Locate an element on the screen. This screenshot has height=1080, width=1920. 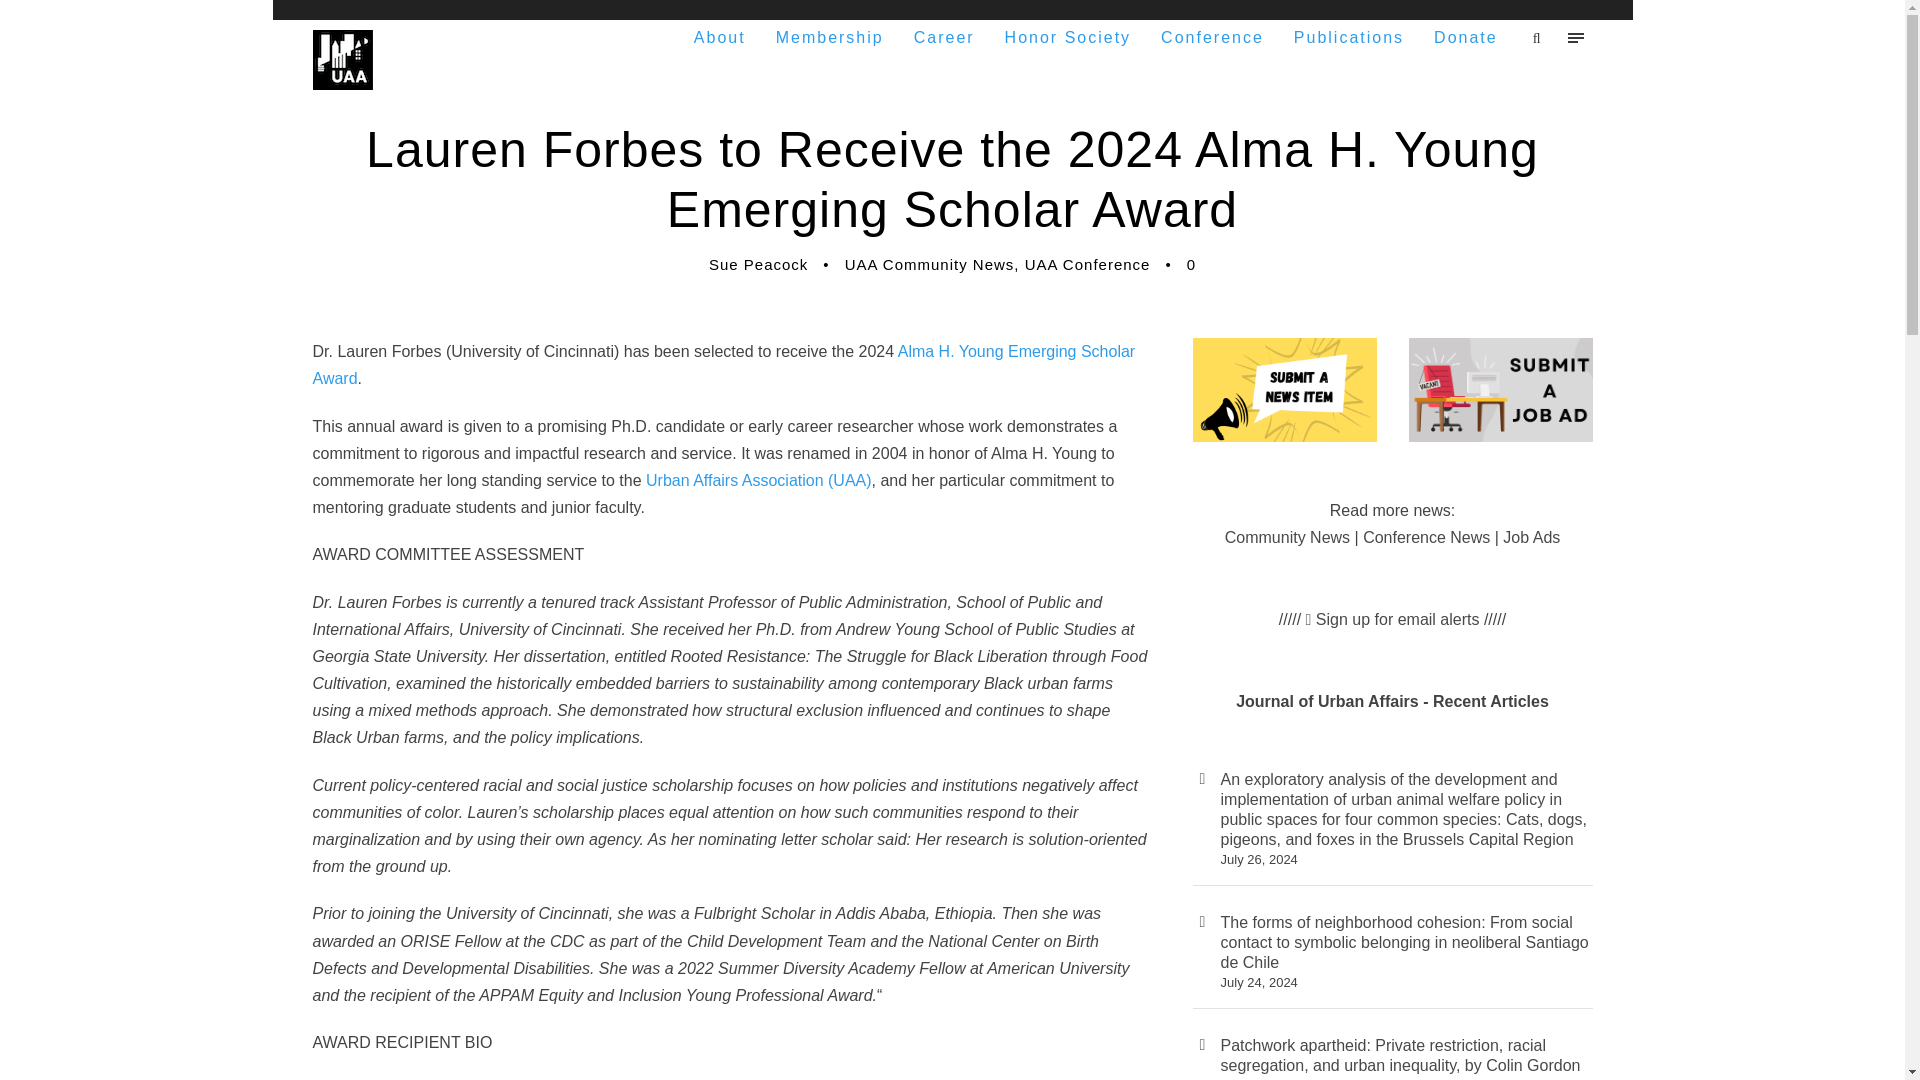
Publications is located at coordinates (1348, 36).